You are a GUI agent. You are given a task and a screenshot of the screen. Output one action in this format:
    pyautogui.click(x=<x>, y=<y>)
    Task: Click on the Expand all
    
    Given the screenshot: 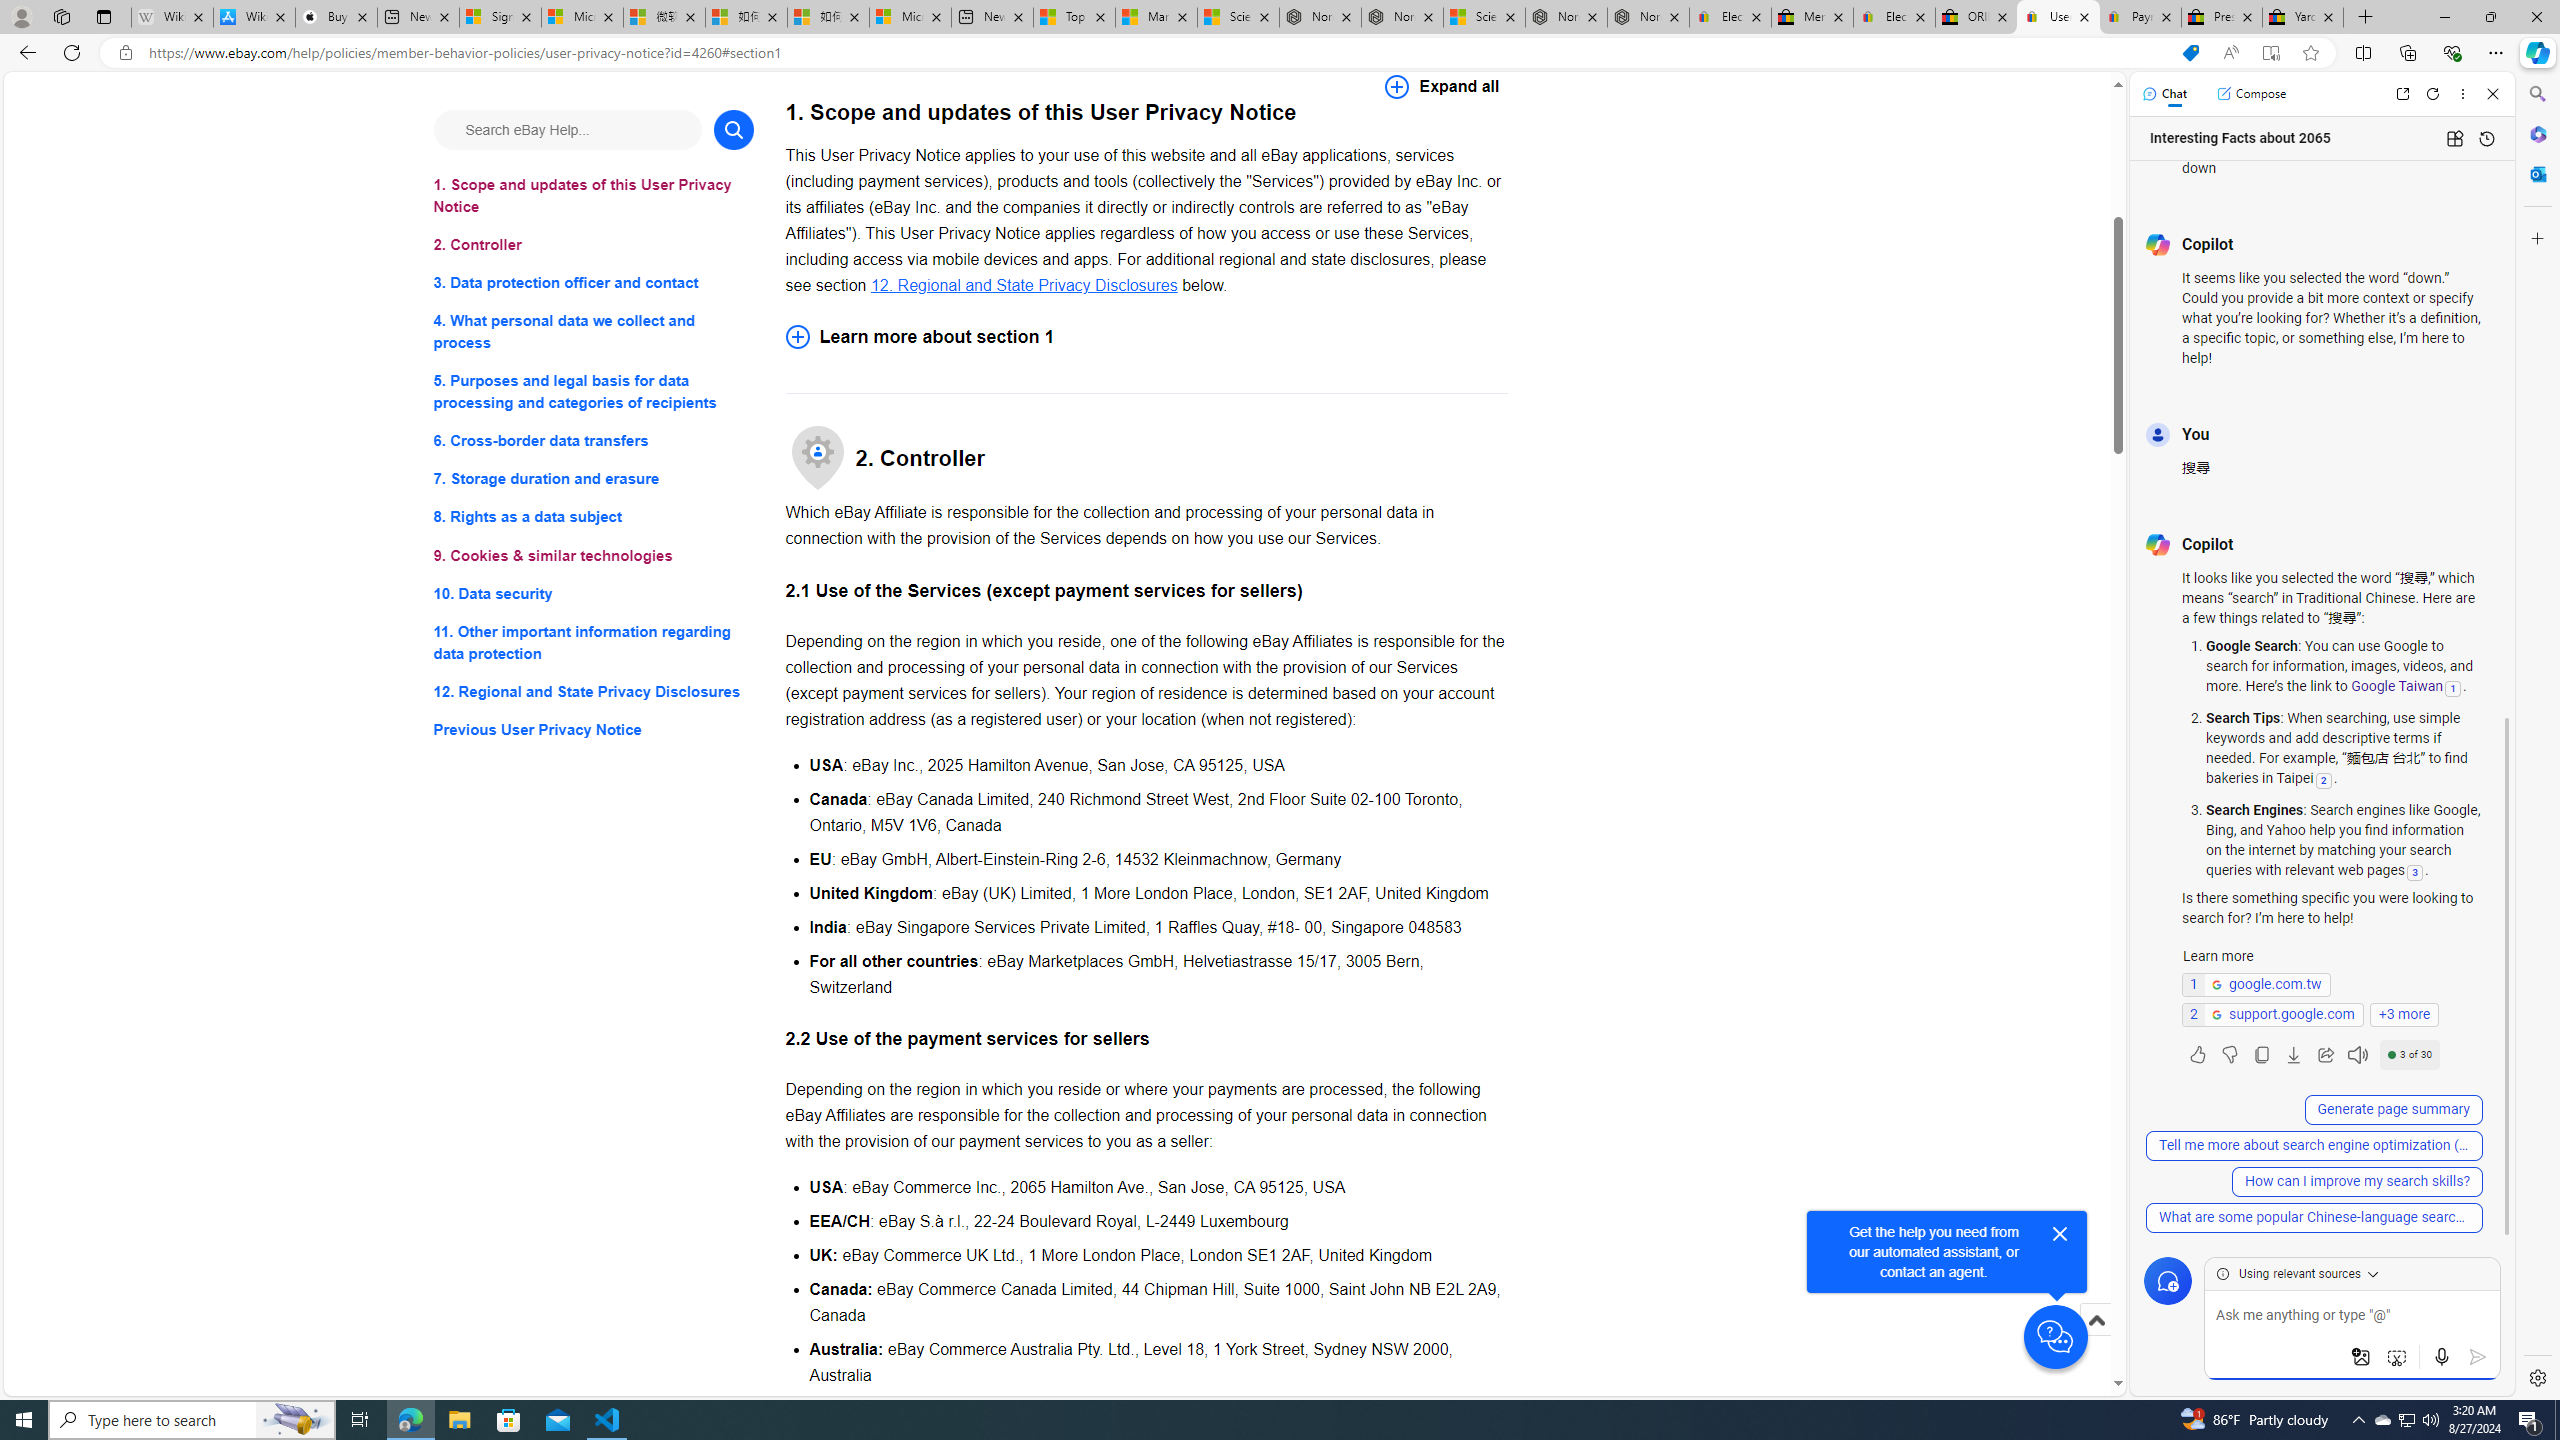 What is the action you would take?
    pyautogui.click(x=1442, y=86)
    